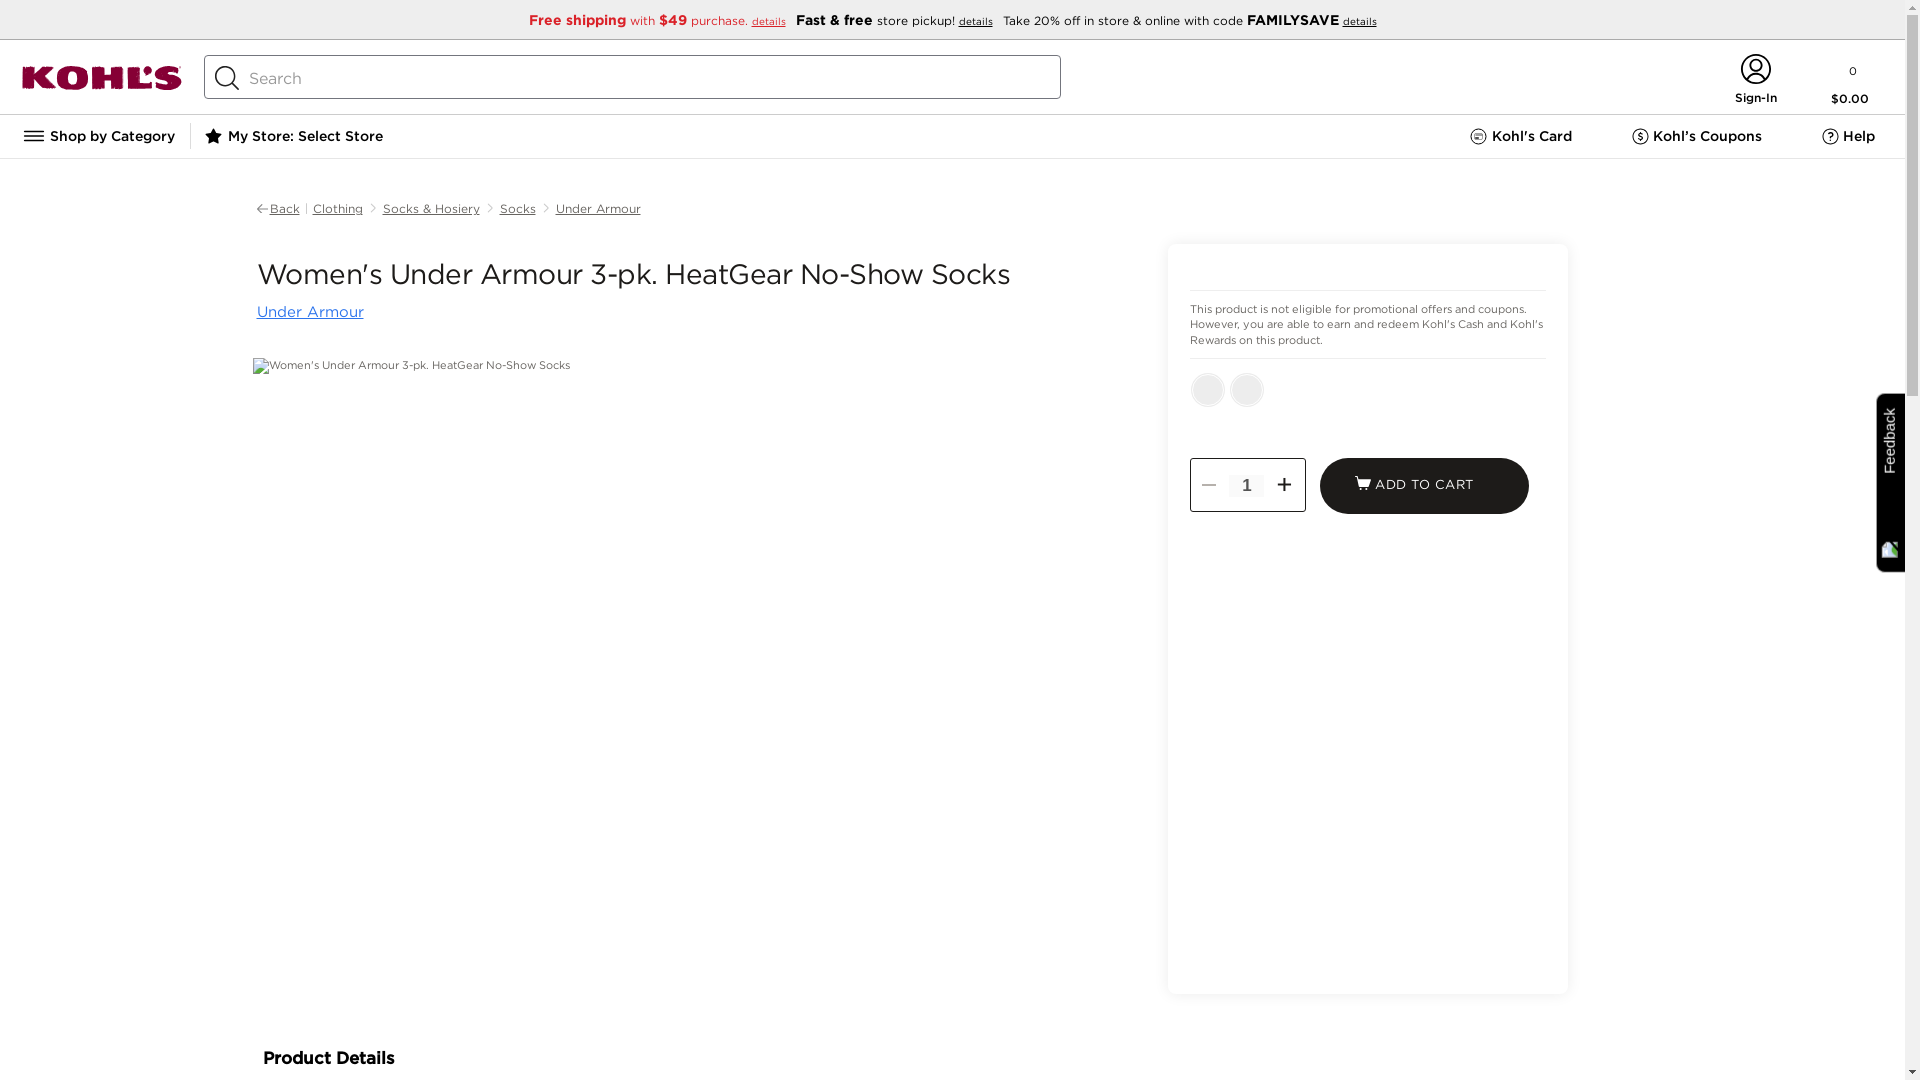 This screenshot has width=1920, height=1080. I want to click on 1, so click(1246, 486).